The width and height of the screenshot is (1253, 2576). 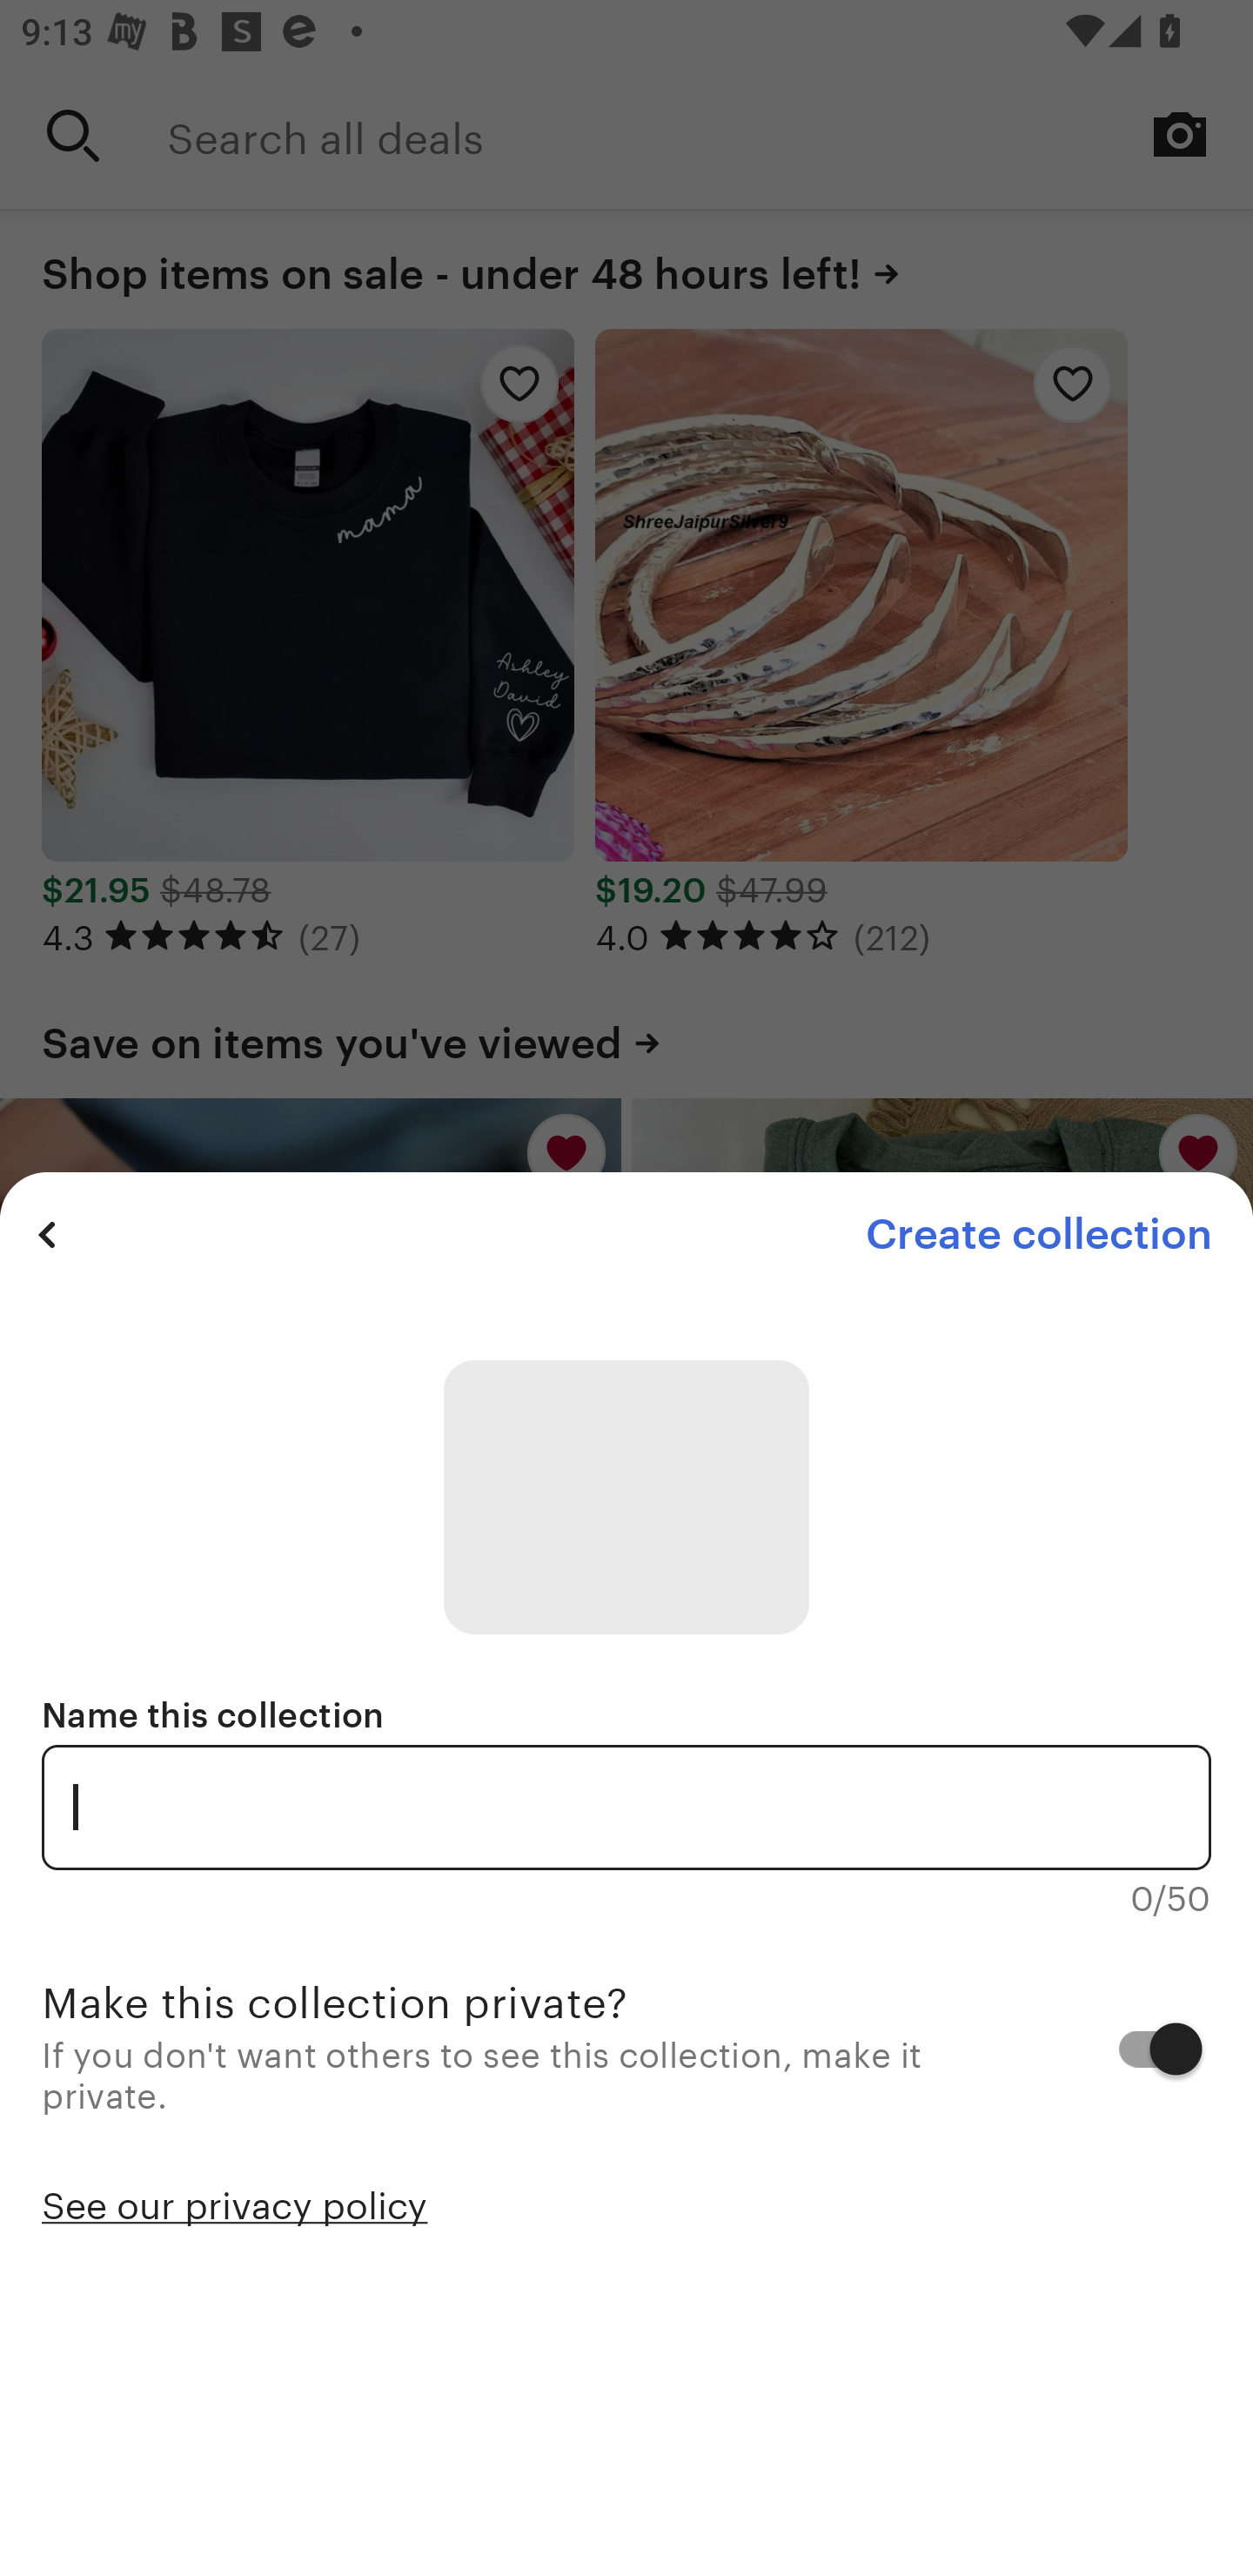 I want to click on See our privacy policy, so click(x=235, y=2204).